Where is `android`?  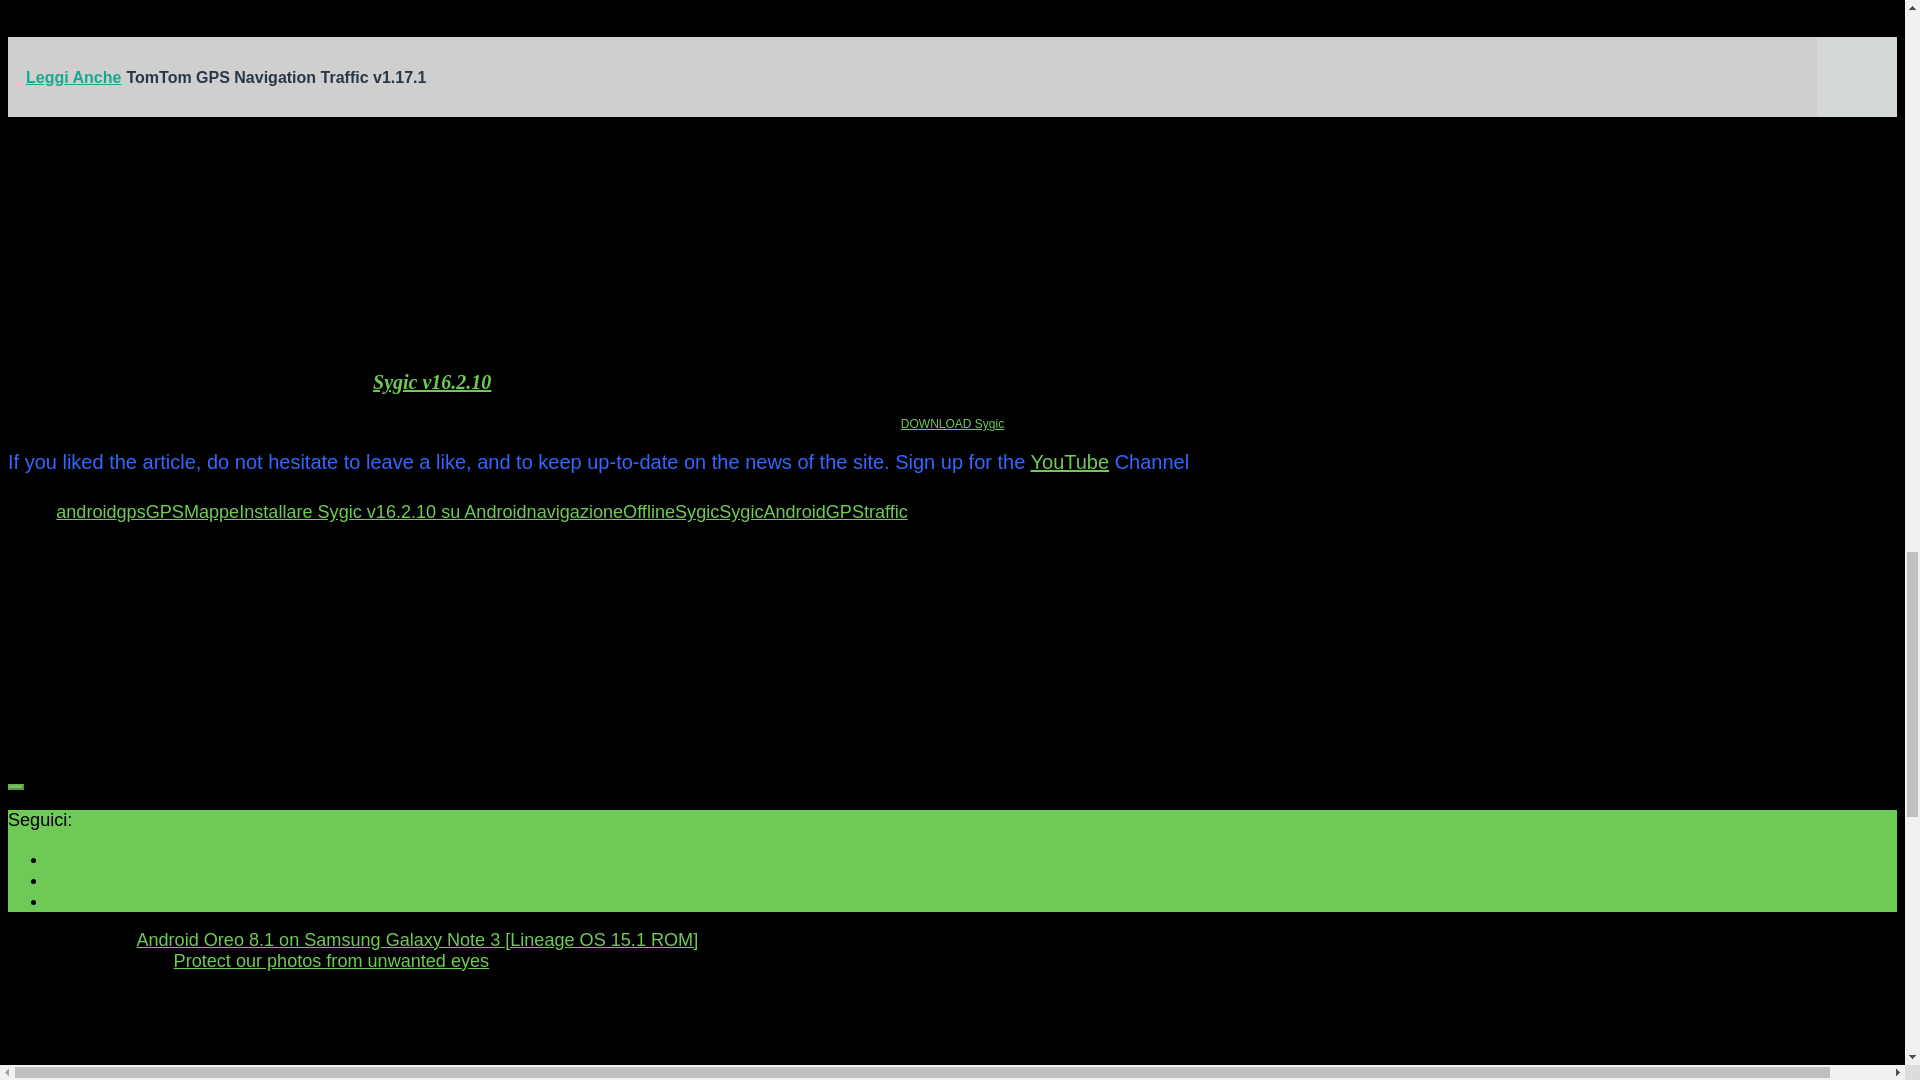
android is located at coordinates (85, 512).